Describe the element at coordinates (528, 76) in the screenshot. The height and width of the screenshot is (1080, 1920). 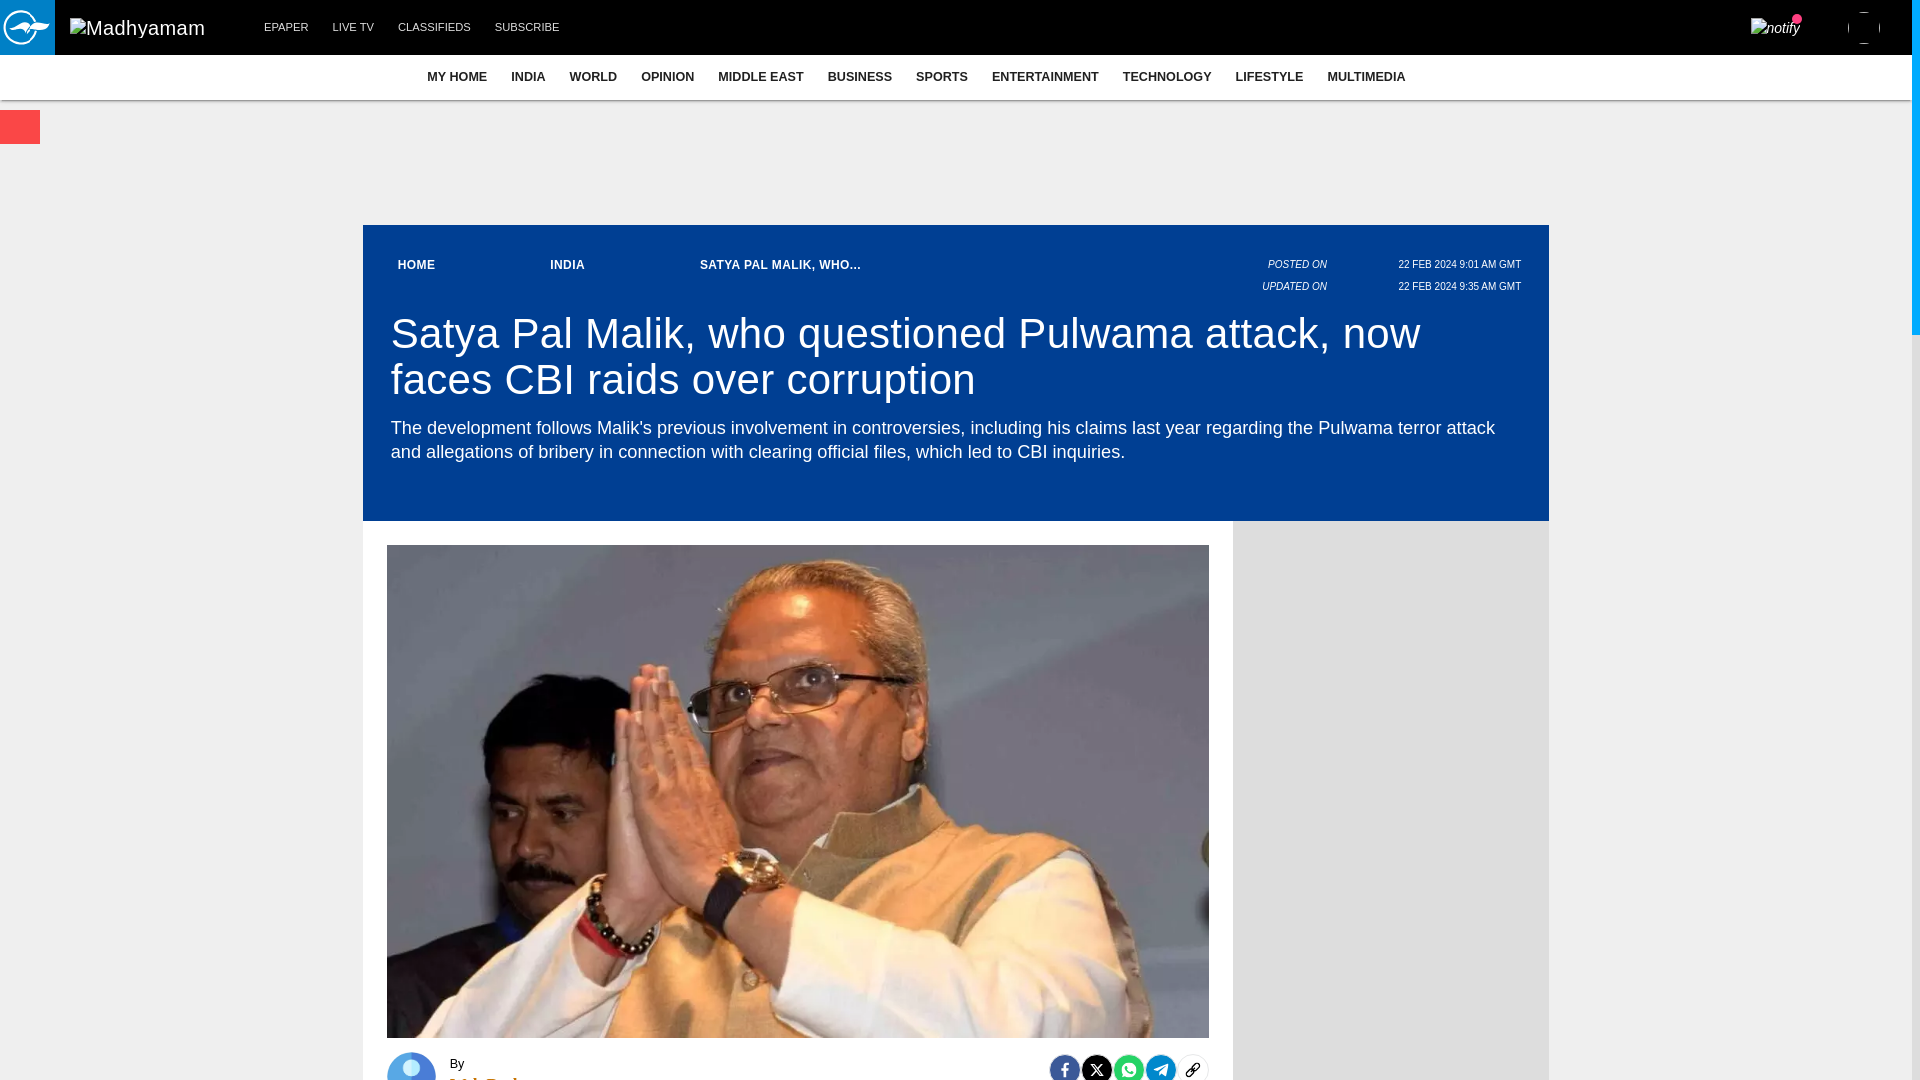
I see `INDIA` at that location.